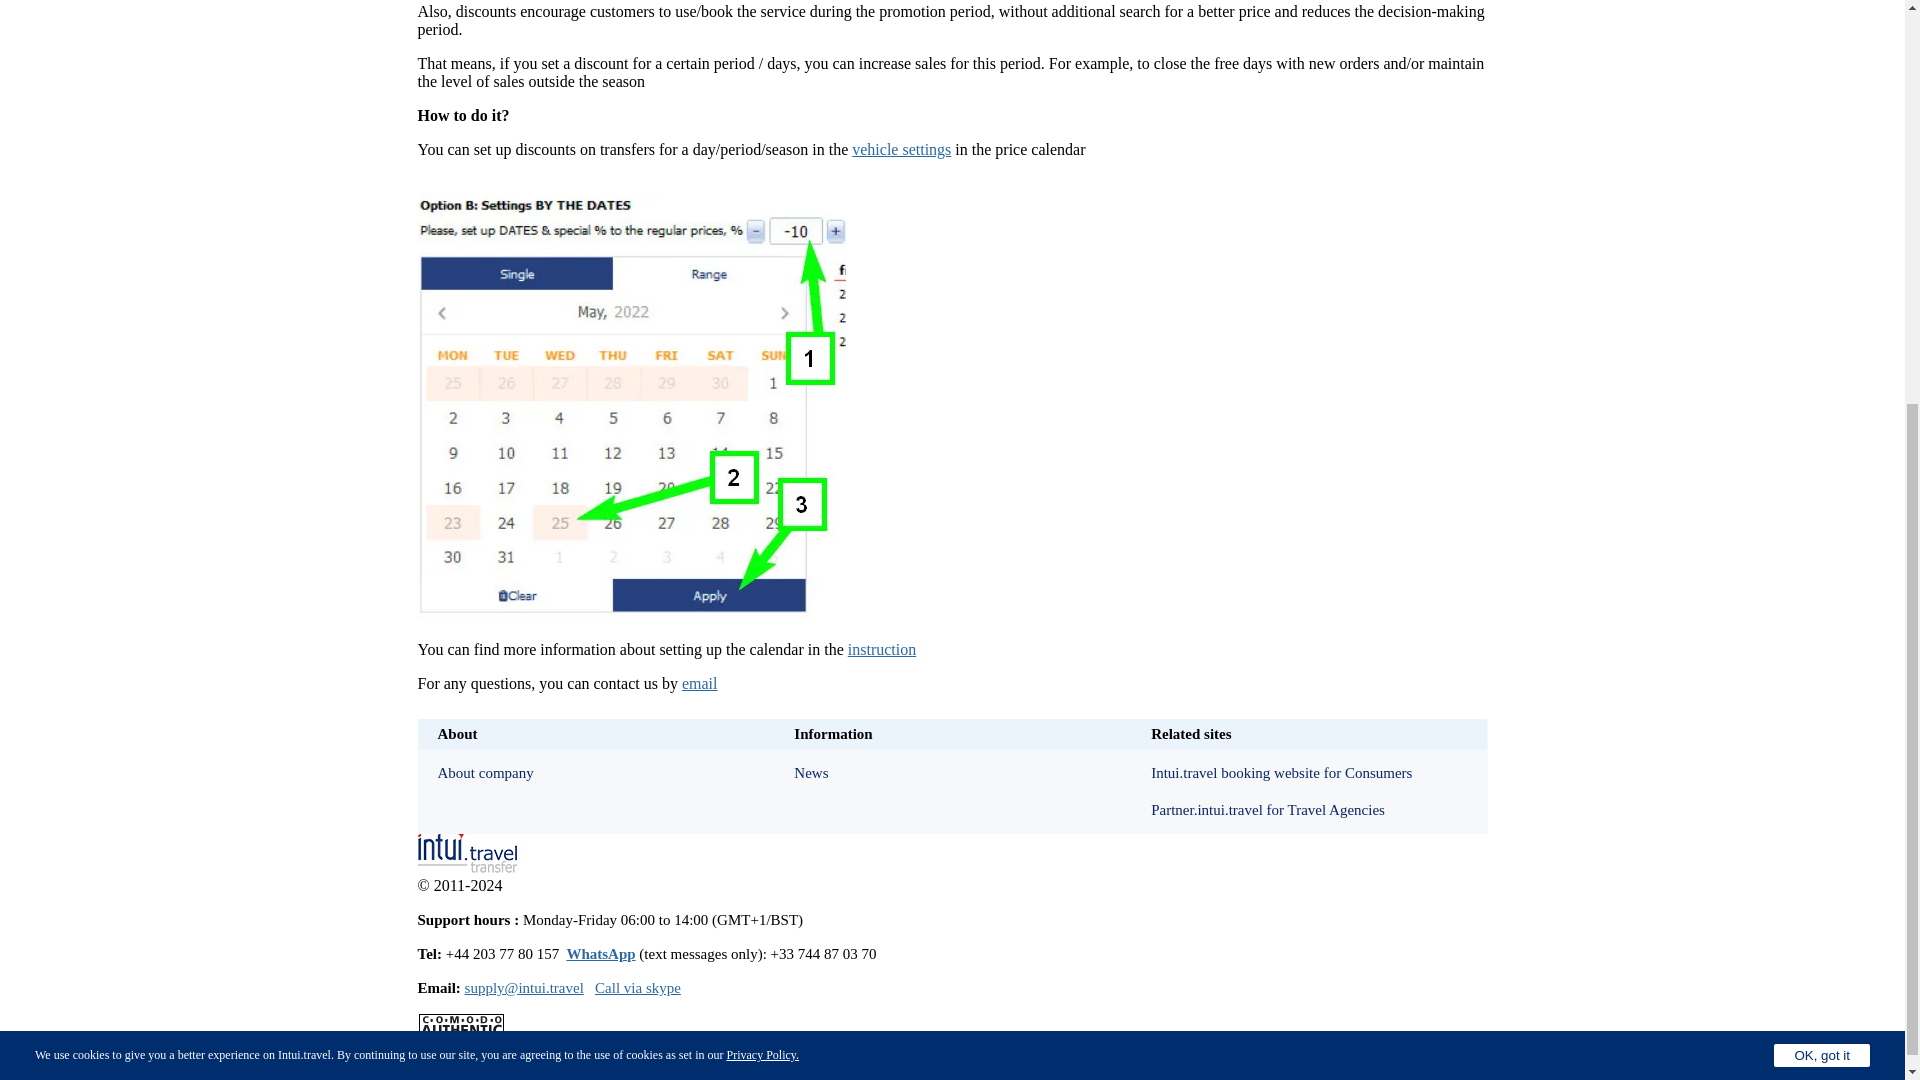  Describe the element at coordinates (901, 149) in the screenshot. I see `vehicle settings` at that location.